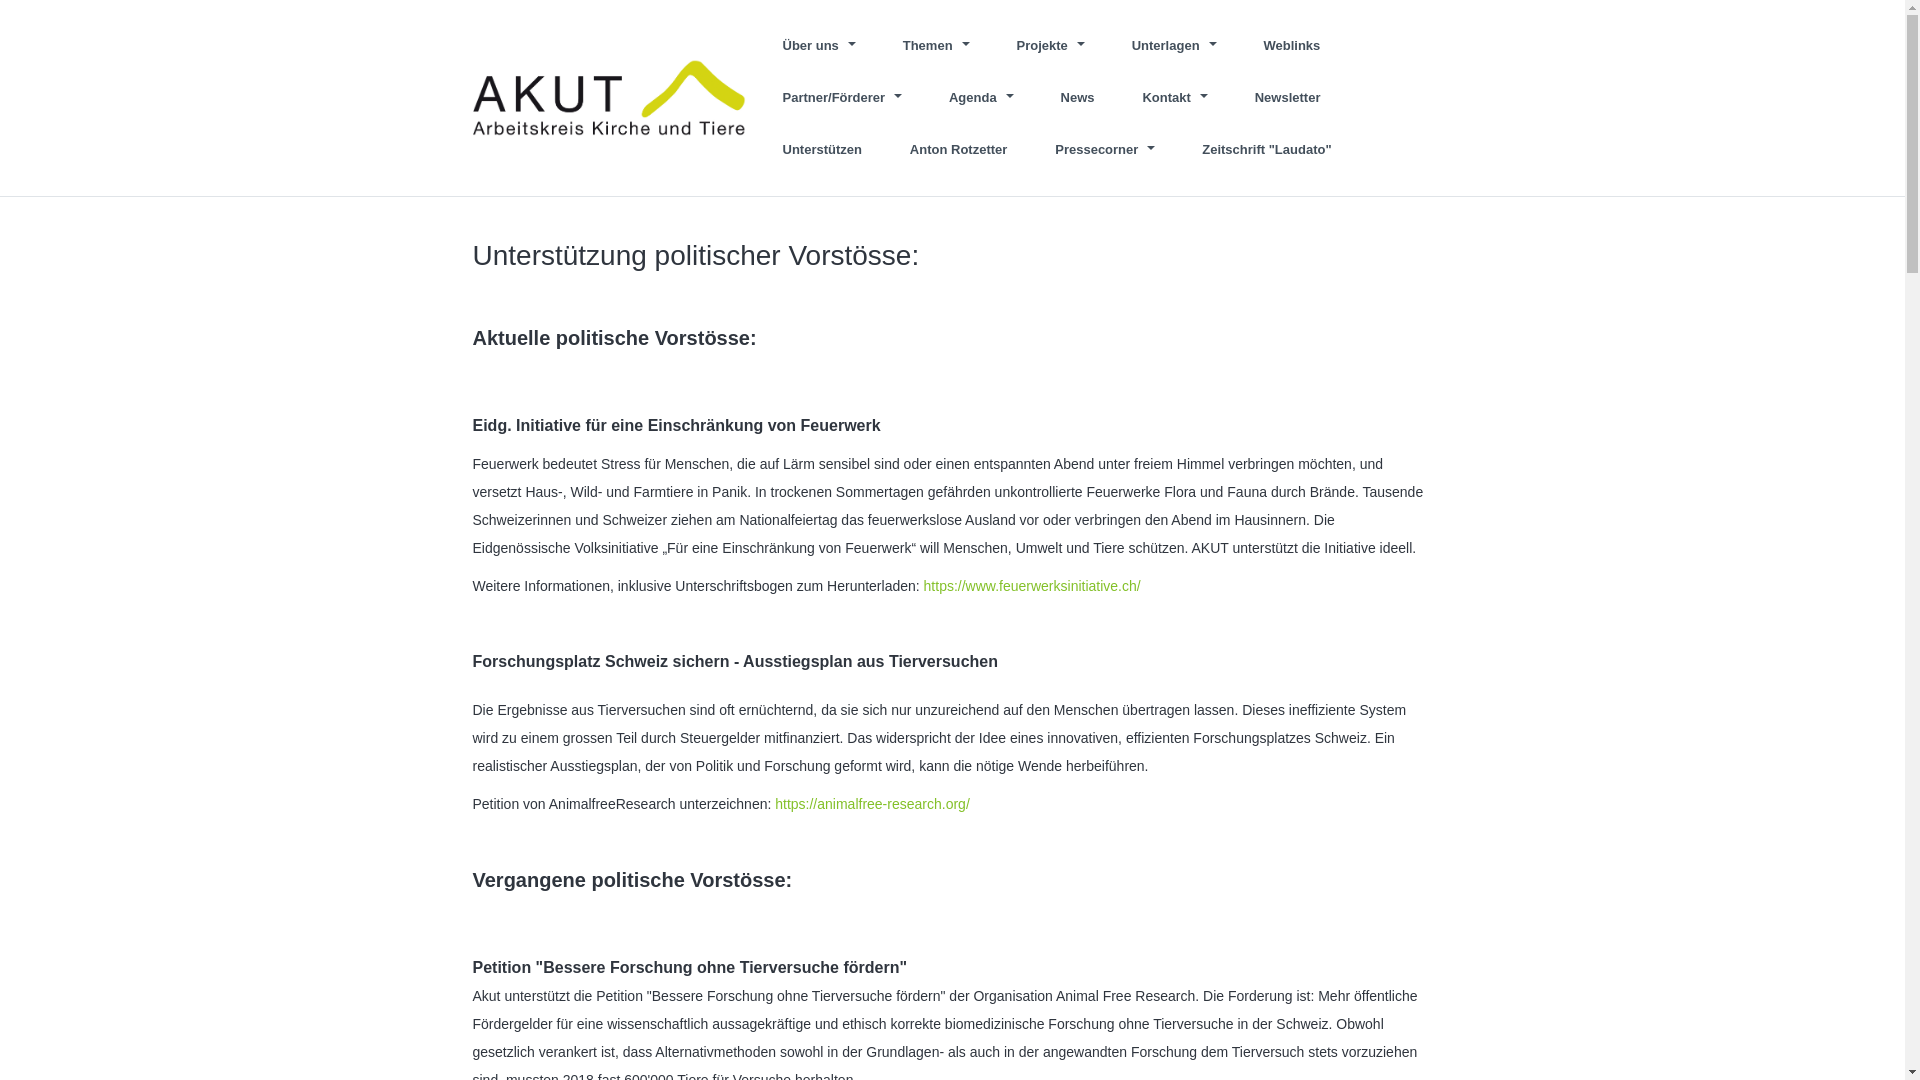  What do you see at coordinates (1292, 46) in the screenshot?
I see `Weblinks` at bounding box center [1292, 46].